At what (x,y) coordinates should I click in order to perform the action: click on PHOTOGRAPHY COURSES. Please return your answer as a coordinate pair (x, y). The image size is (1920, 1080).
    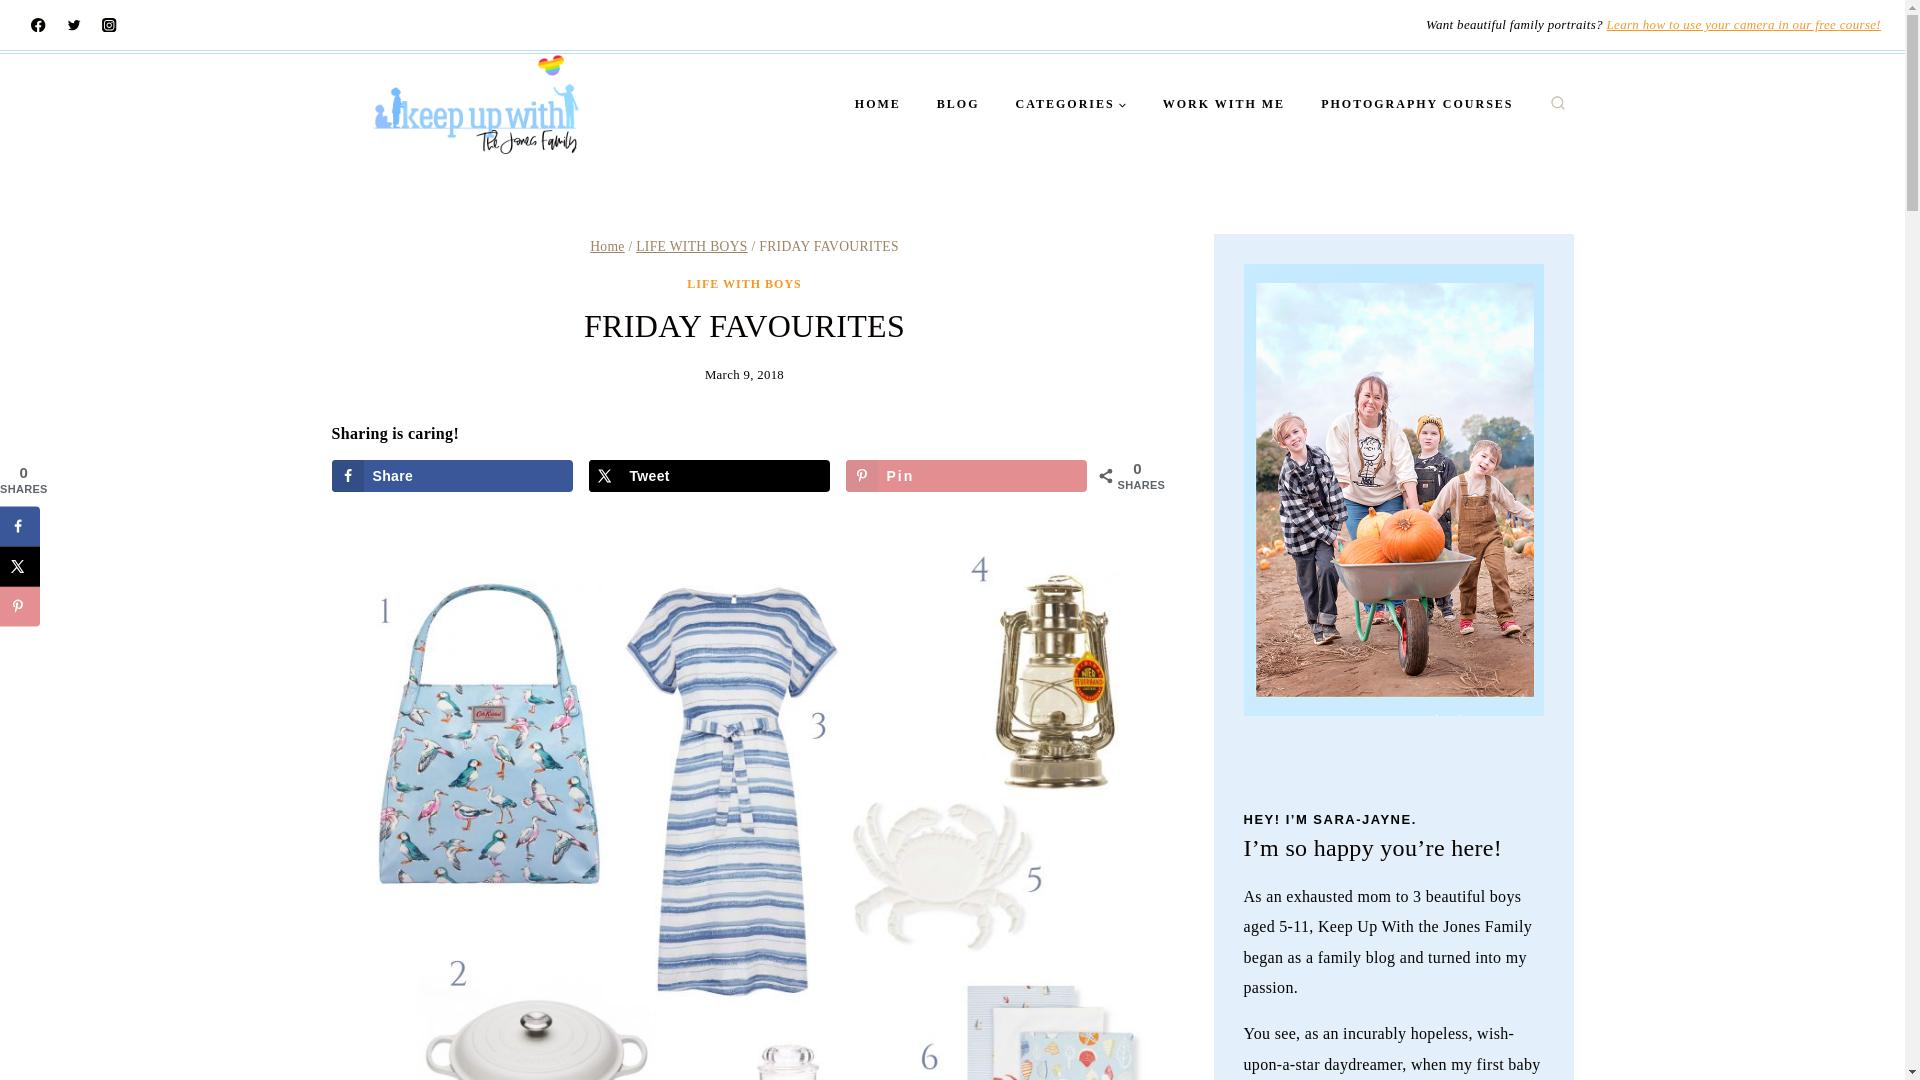
    Looking at the image, I should click on (1416, 104).